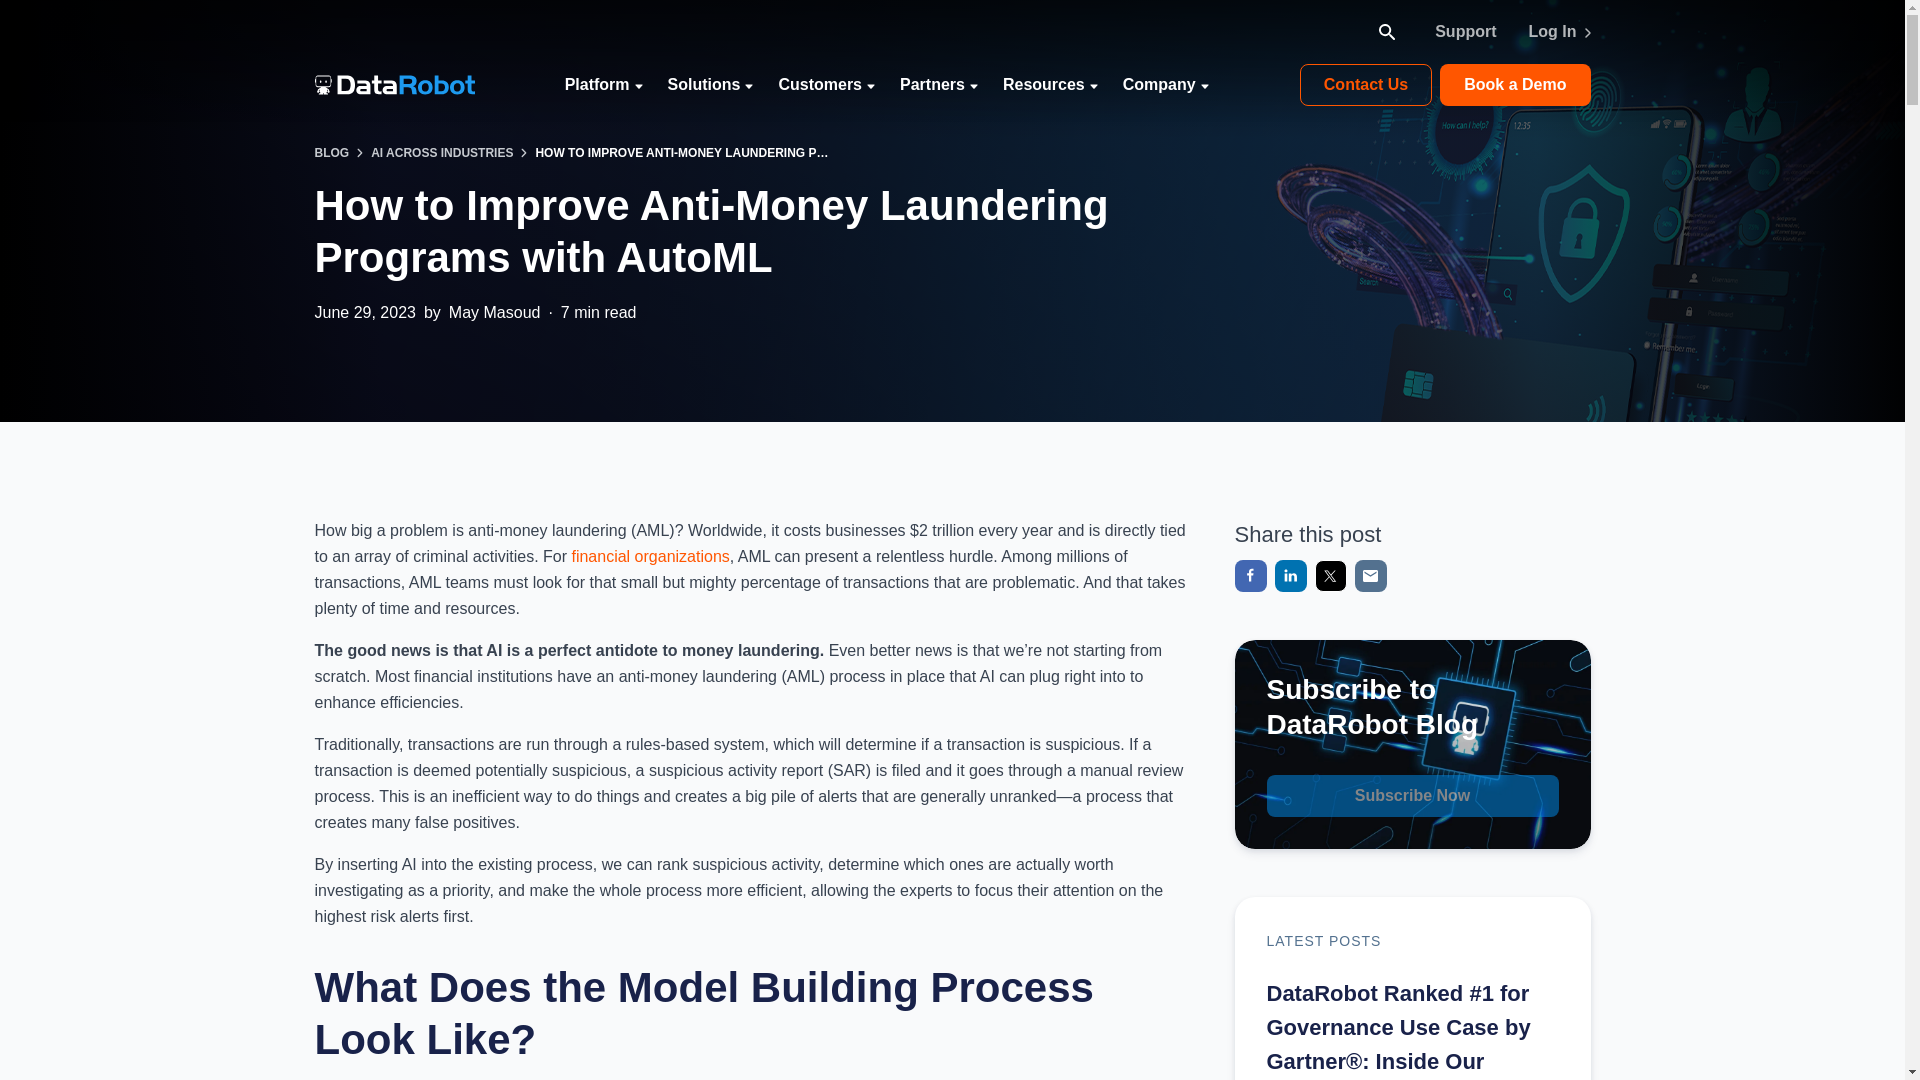 The image size is (1920, 1080). What do you see at coordinates (1464, 32) in the screenshot?
I see `Support` at bounding box center [1464, 32].